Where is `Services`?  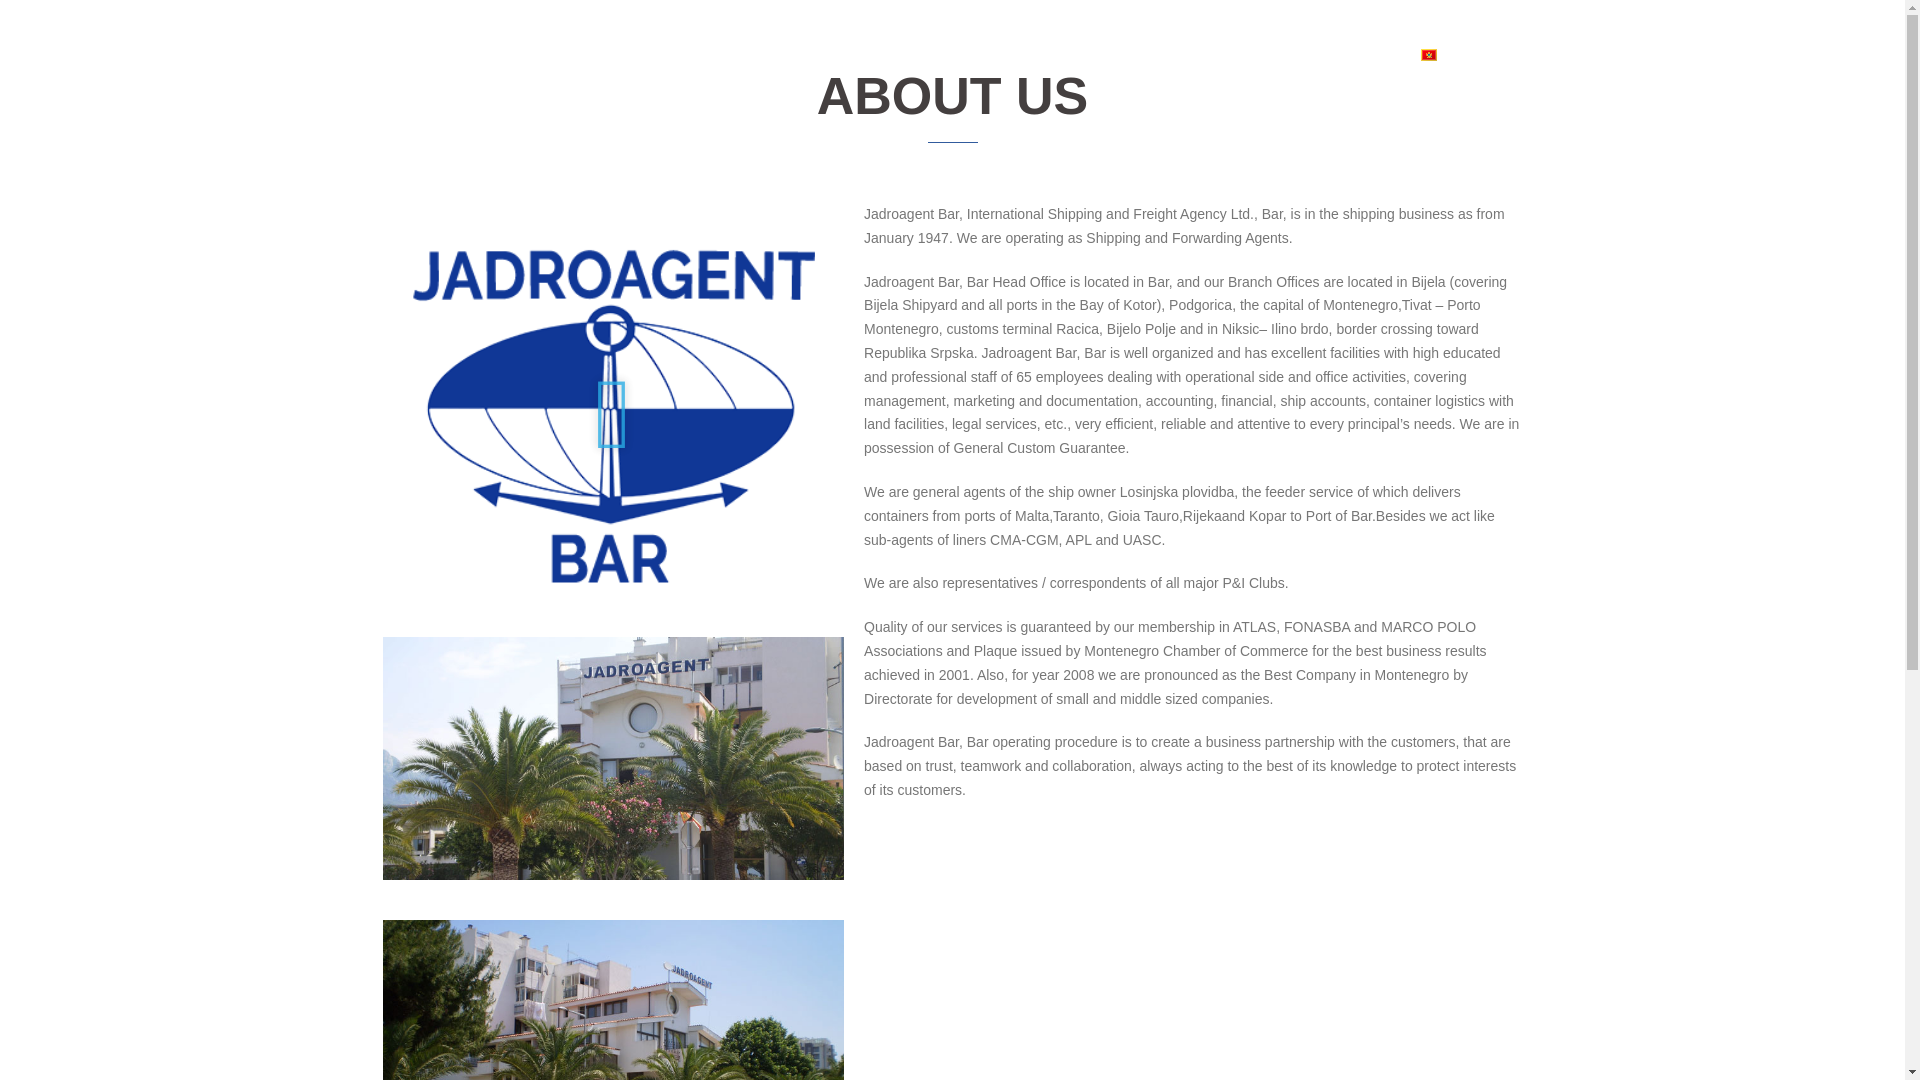 Services is located at coordinates (1217, 54).